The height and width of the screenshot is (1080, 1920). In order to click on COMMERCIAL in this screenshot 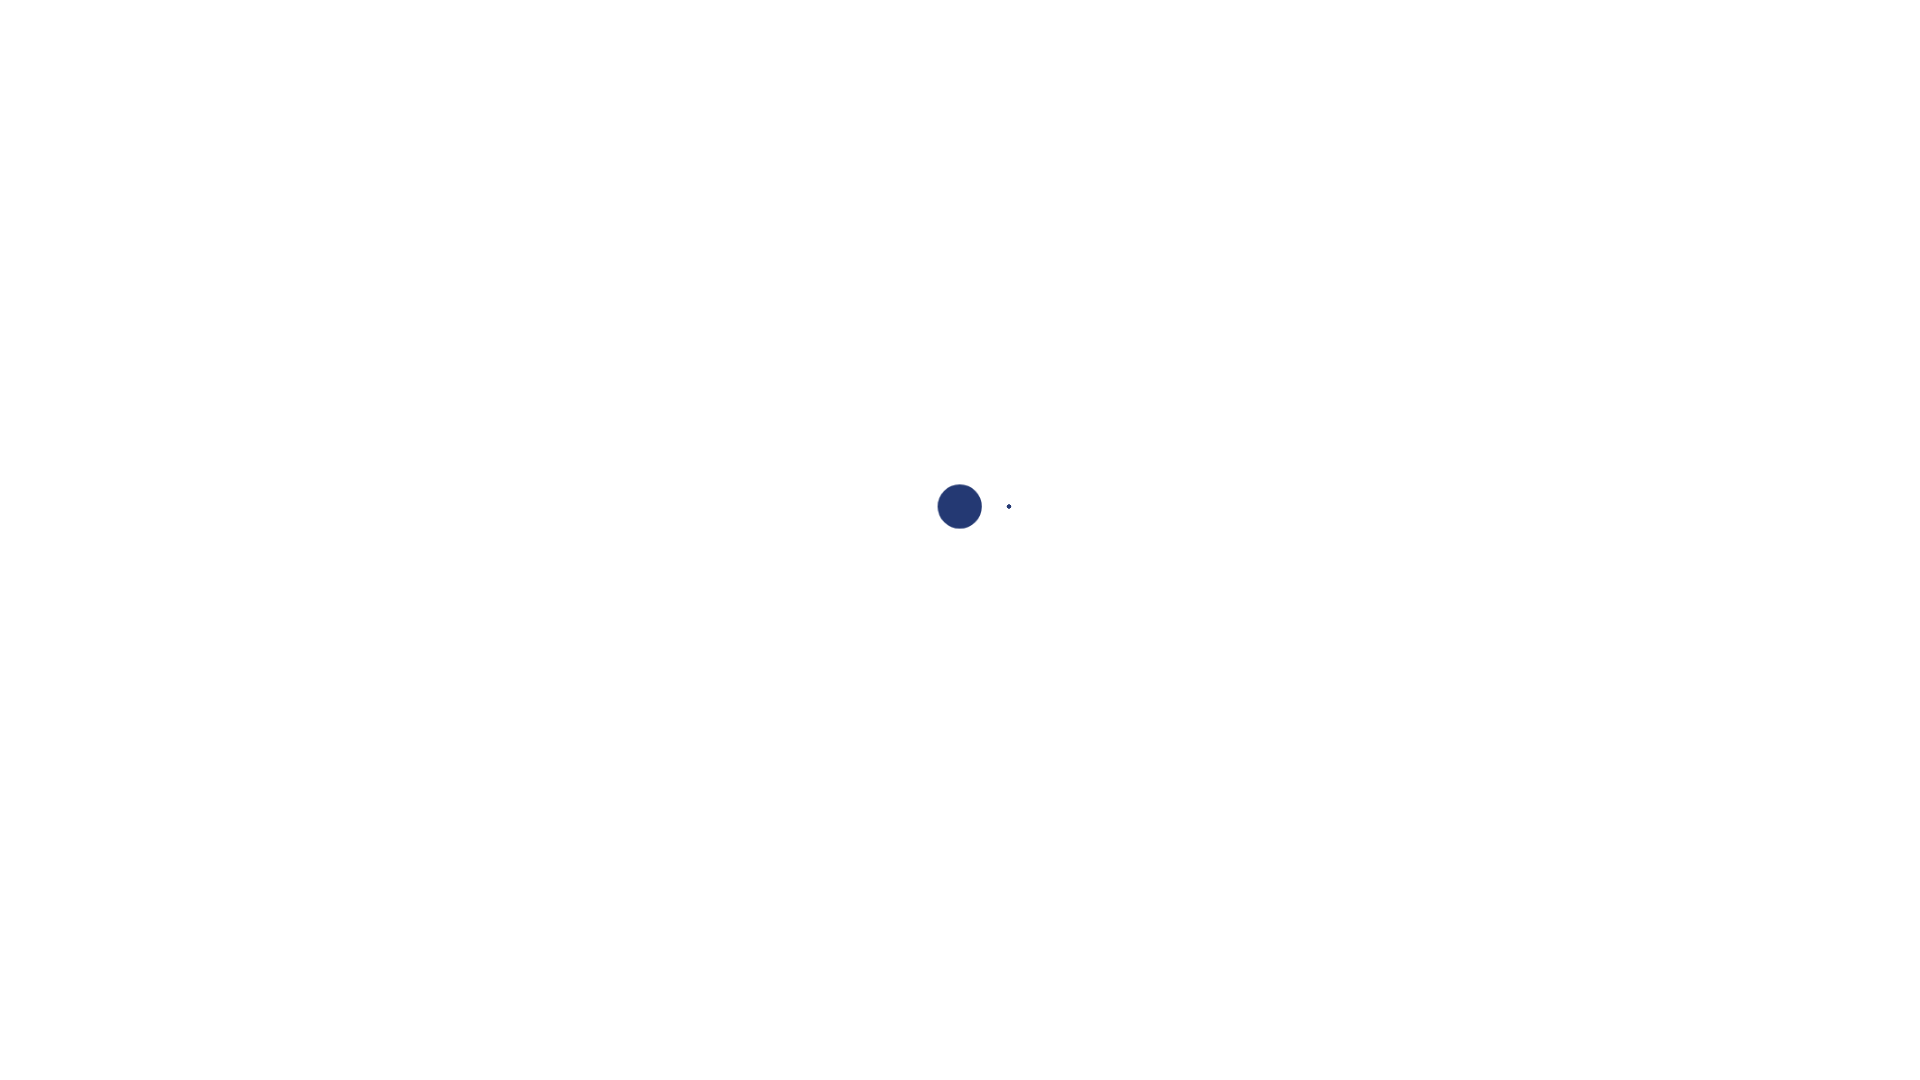, I will do `click(1716, 25)`.